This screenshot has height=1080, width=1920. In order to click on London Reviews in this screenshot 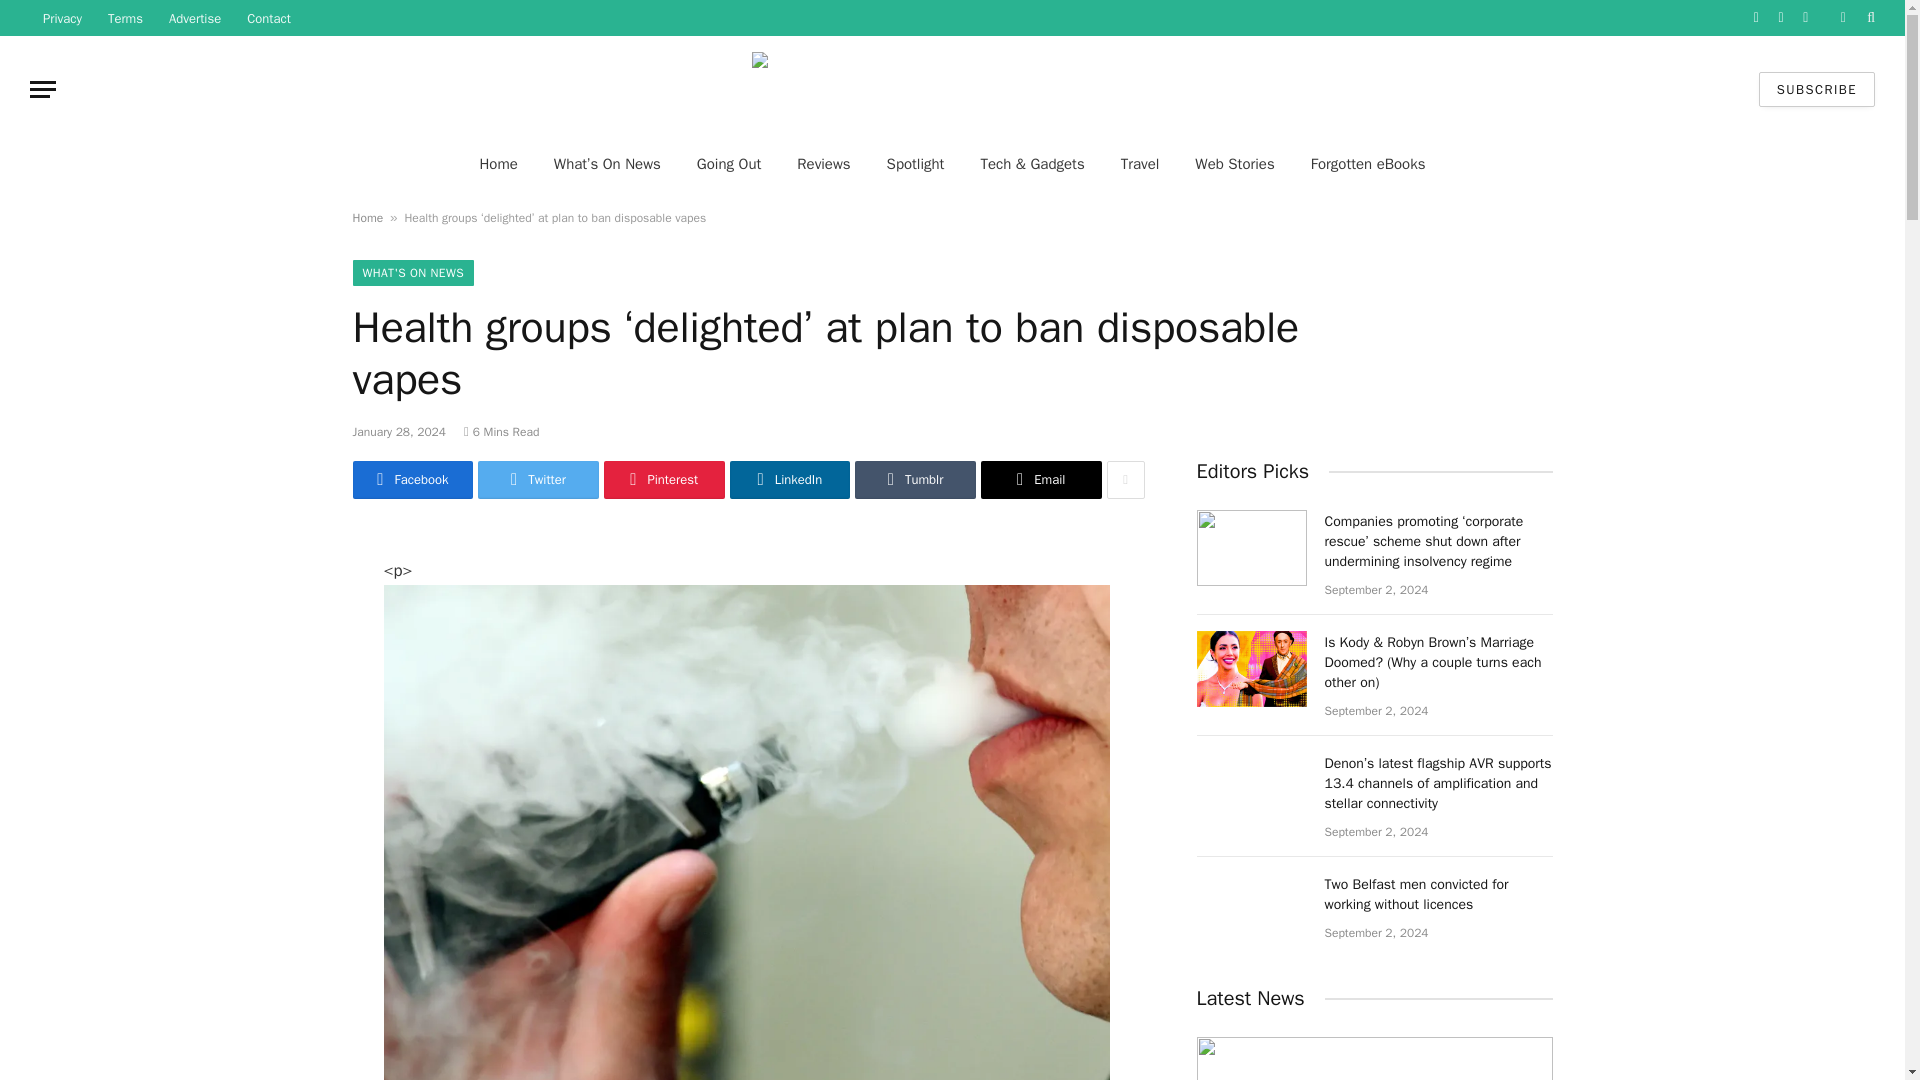, I will do `click(952, 88)`.